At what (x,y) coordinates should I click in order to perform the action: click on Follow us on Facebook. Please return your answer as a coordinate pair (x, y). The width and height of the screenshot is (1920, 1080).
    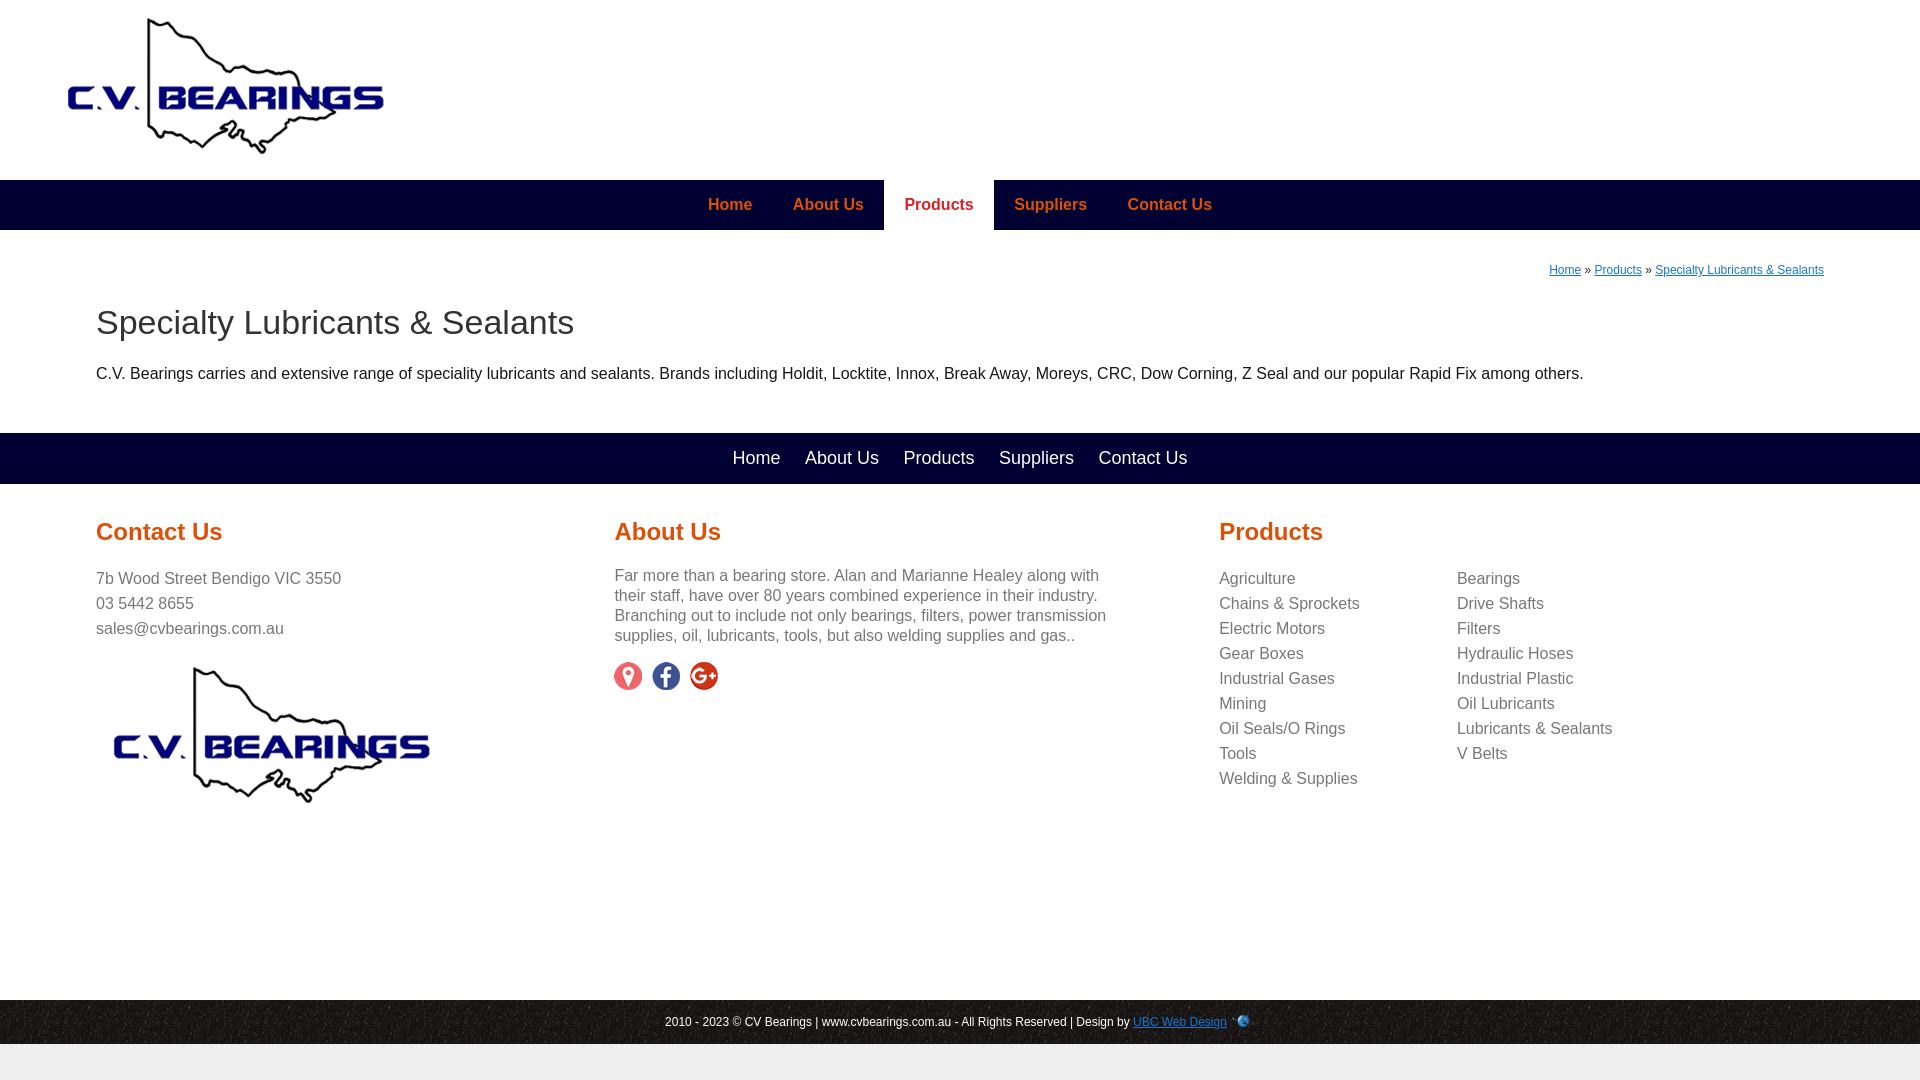
    Looking at the image, I should click on (671, 676).